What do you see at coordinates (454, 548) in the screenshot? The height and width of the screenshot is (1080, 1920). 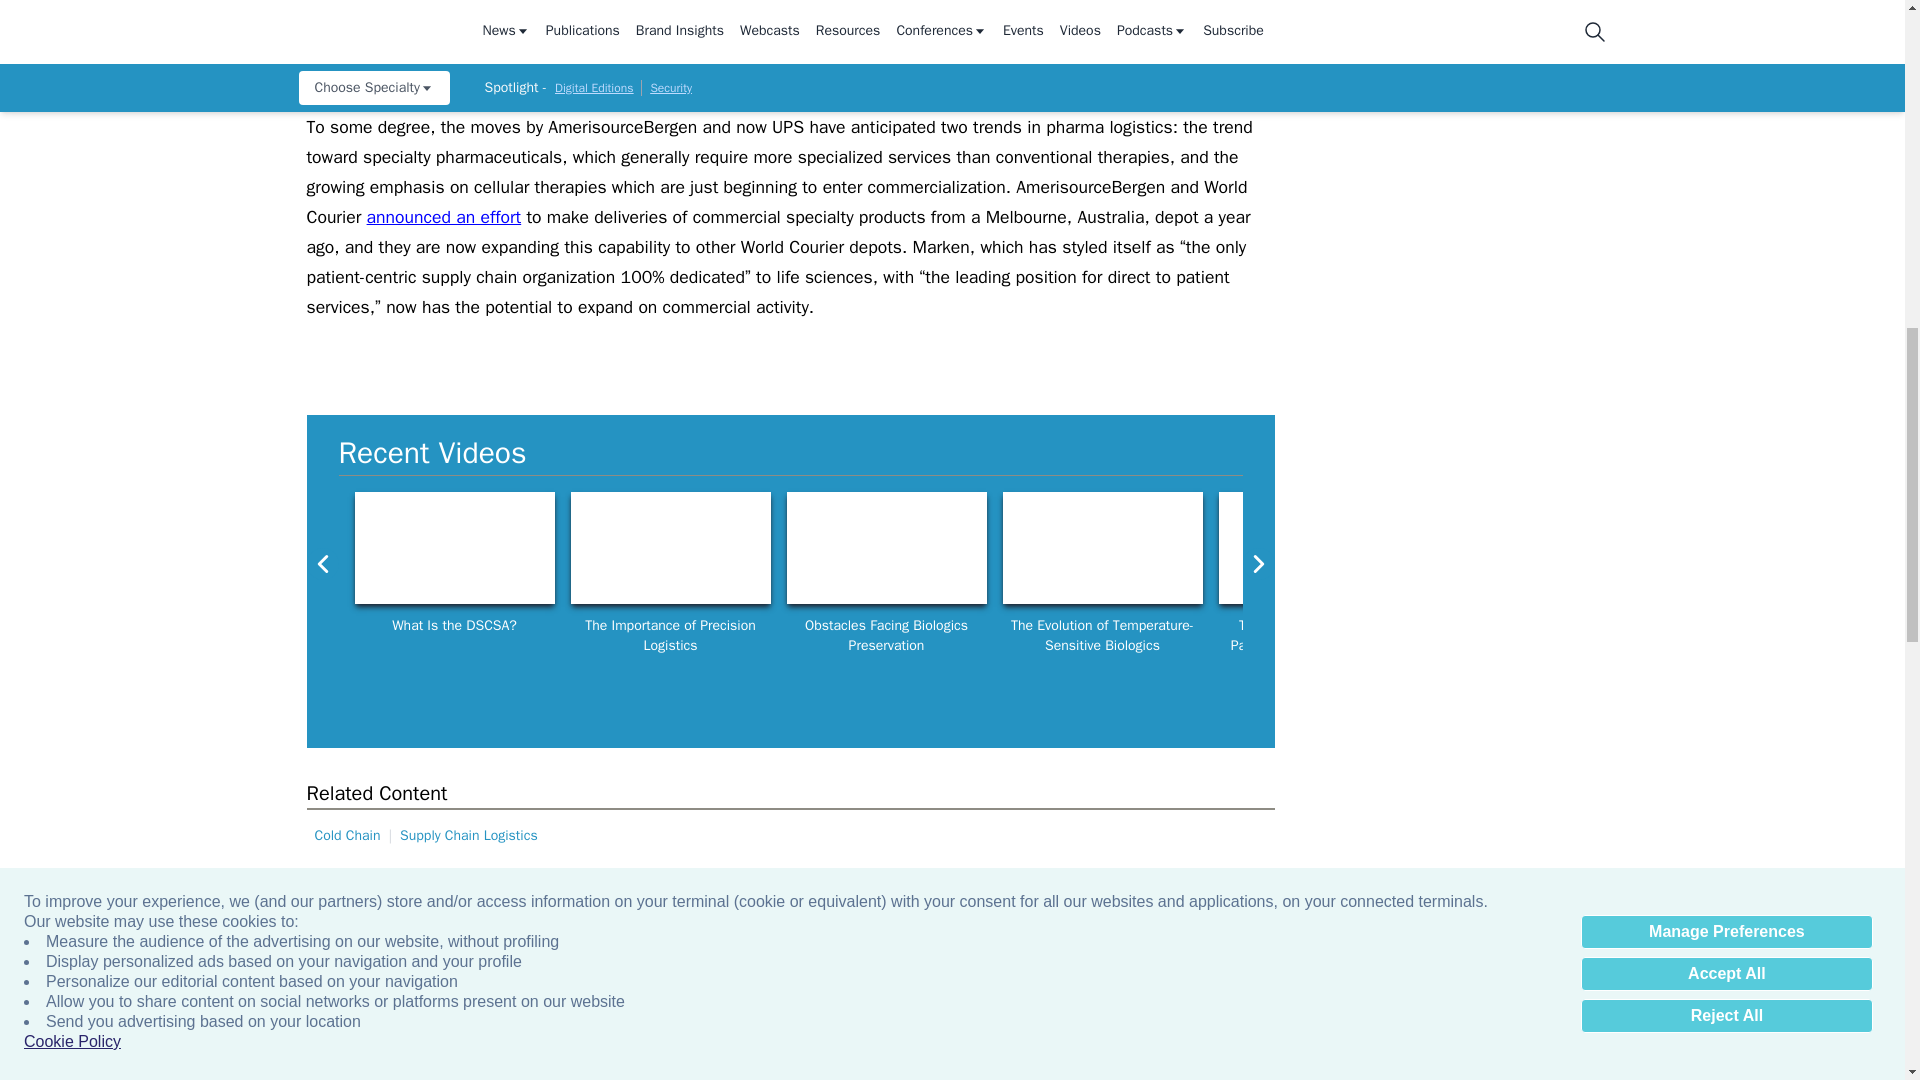 I see `What Is the DSCSA?` at bounding box center [454, 548].